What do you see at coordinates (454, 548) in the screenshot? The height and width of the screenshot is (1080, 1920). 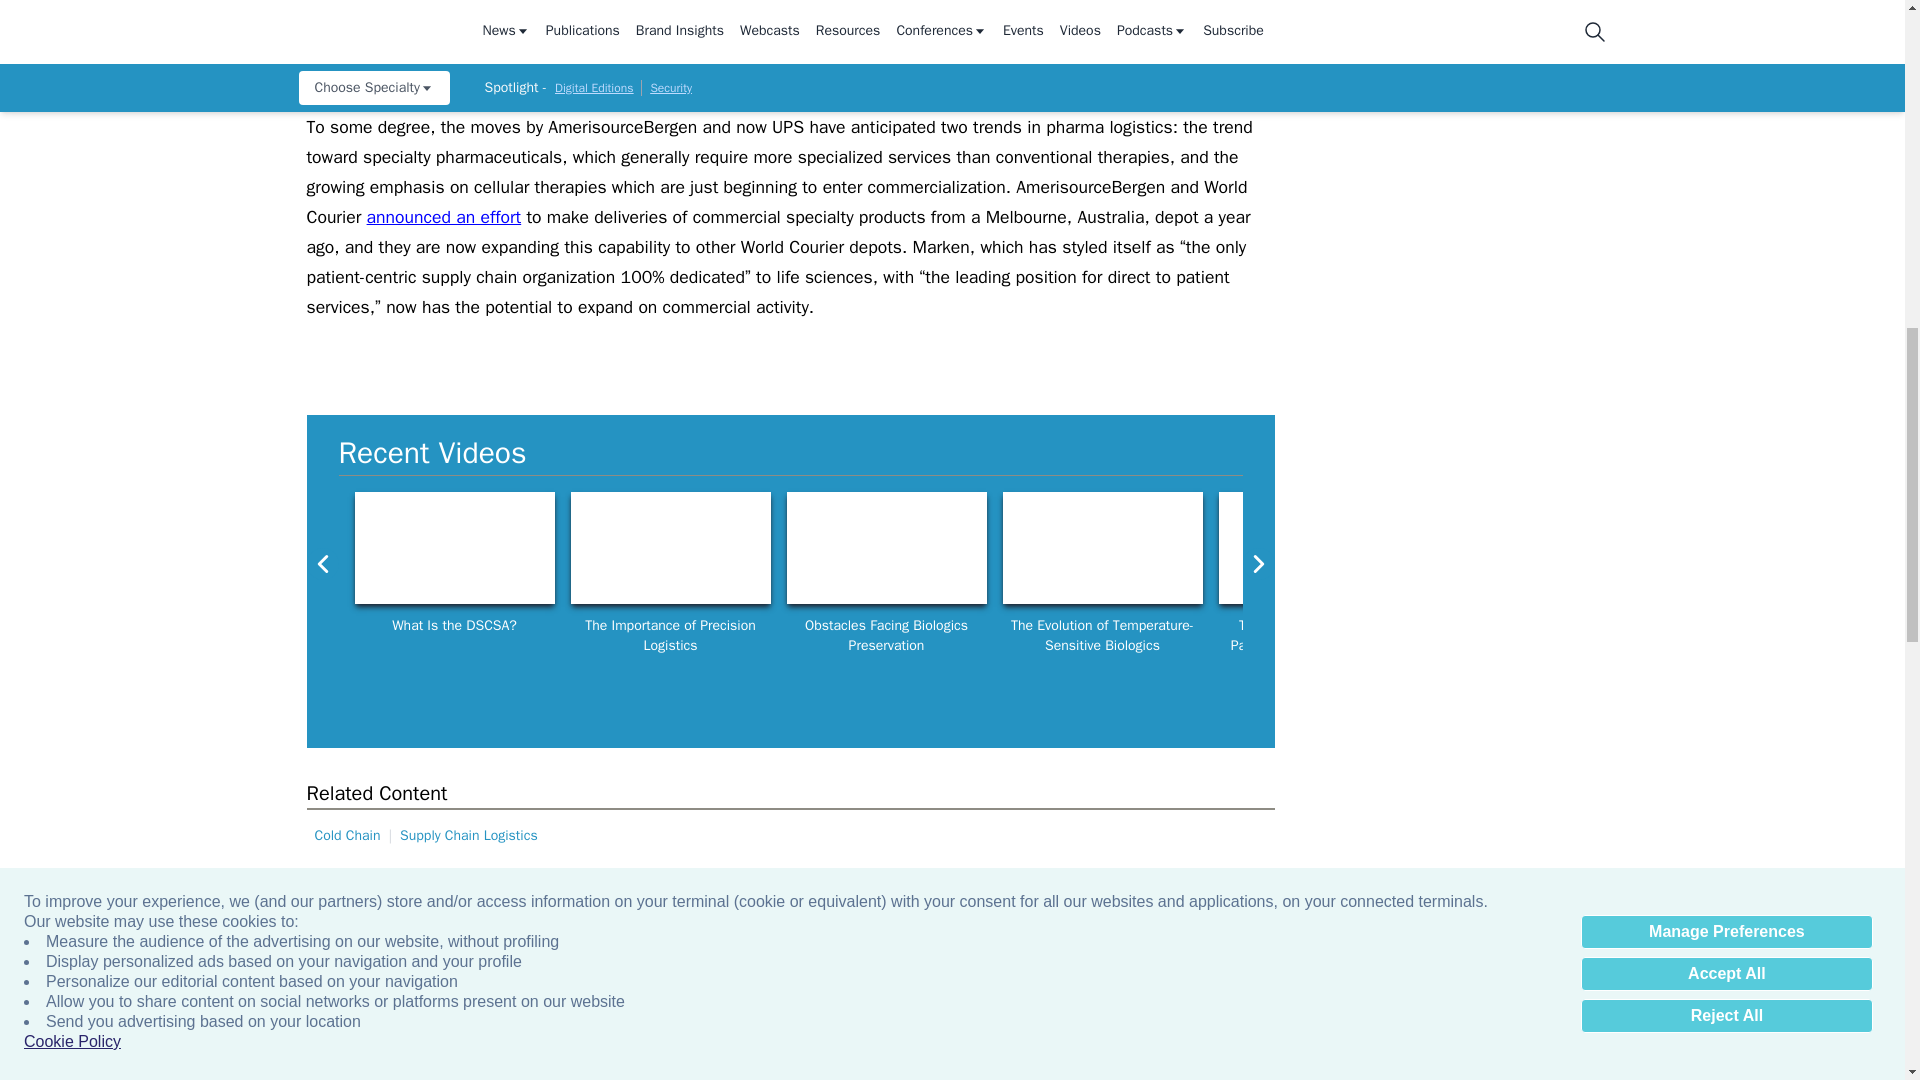 I see `What Is the DSCSA?` at bounding box center [454, 548].